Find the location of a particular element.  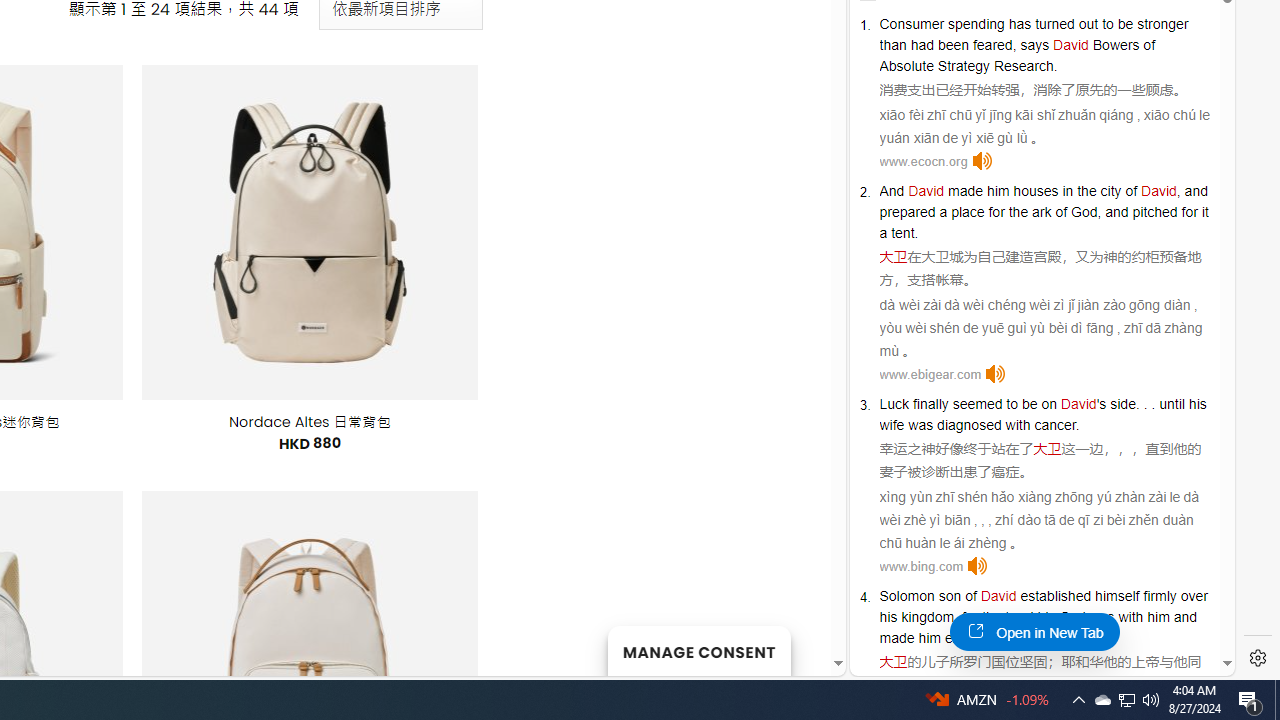

of is located at coordinates (970, 596).